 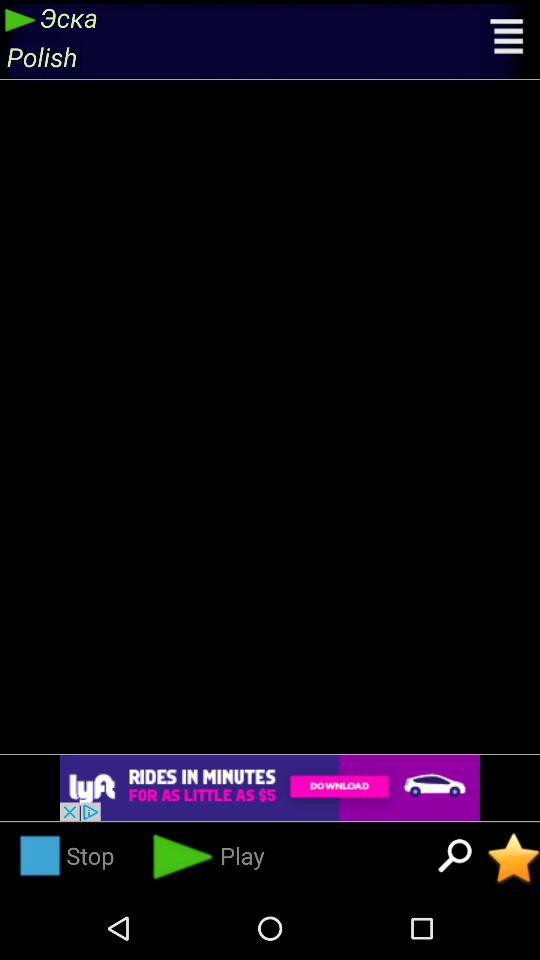 What do you see at coordinates (270, 788) in the screenshot?
I see `open advertisement` at bounding box center [270, 788].